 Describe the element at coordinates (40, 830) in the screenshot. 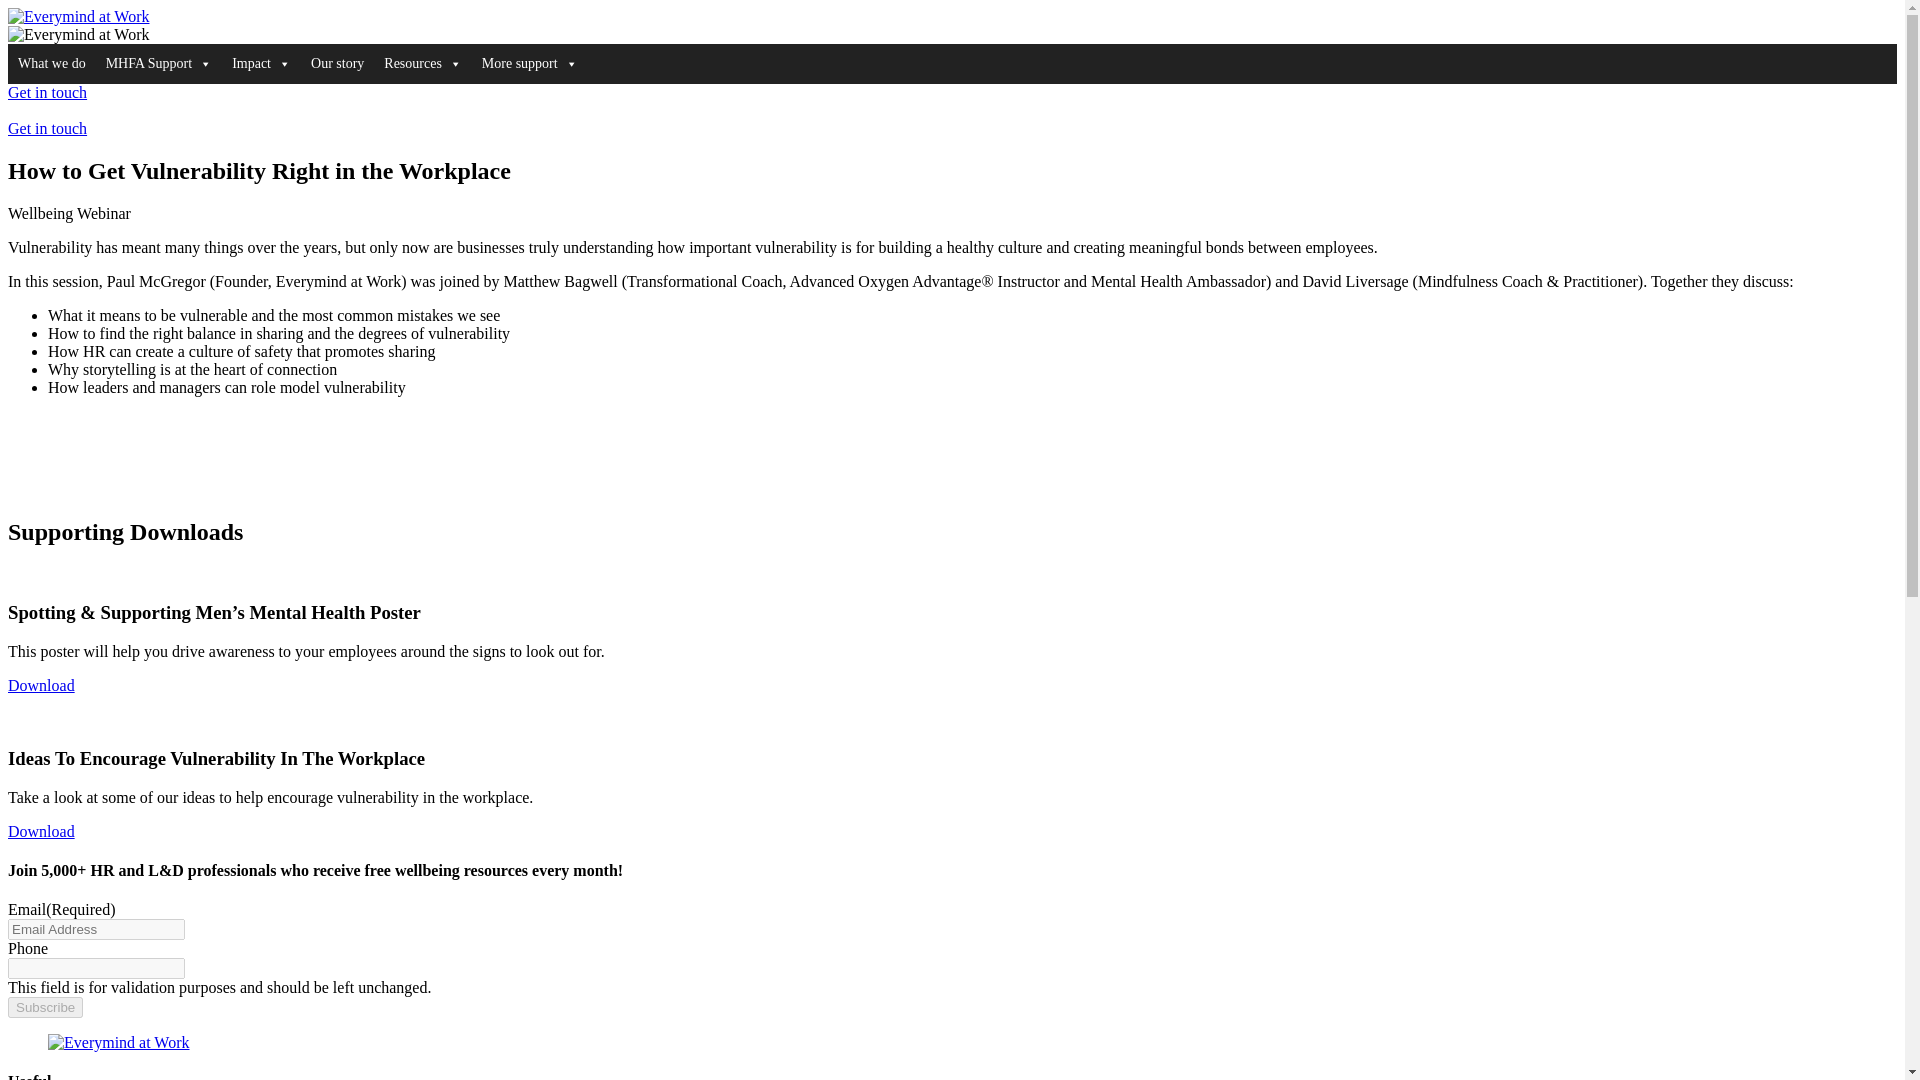

I see `Download` at that location.